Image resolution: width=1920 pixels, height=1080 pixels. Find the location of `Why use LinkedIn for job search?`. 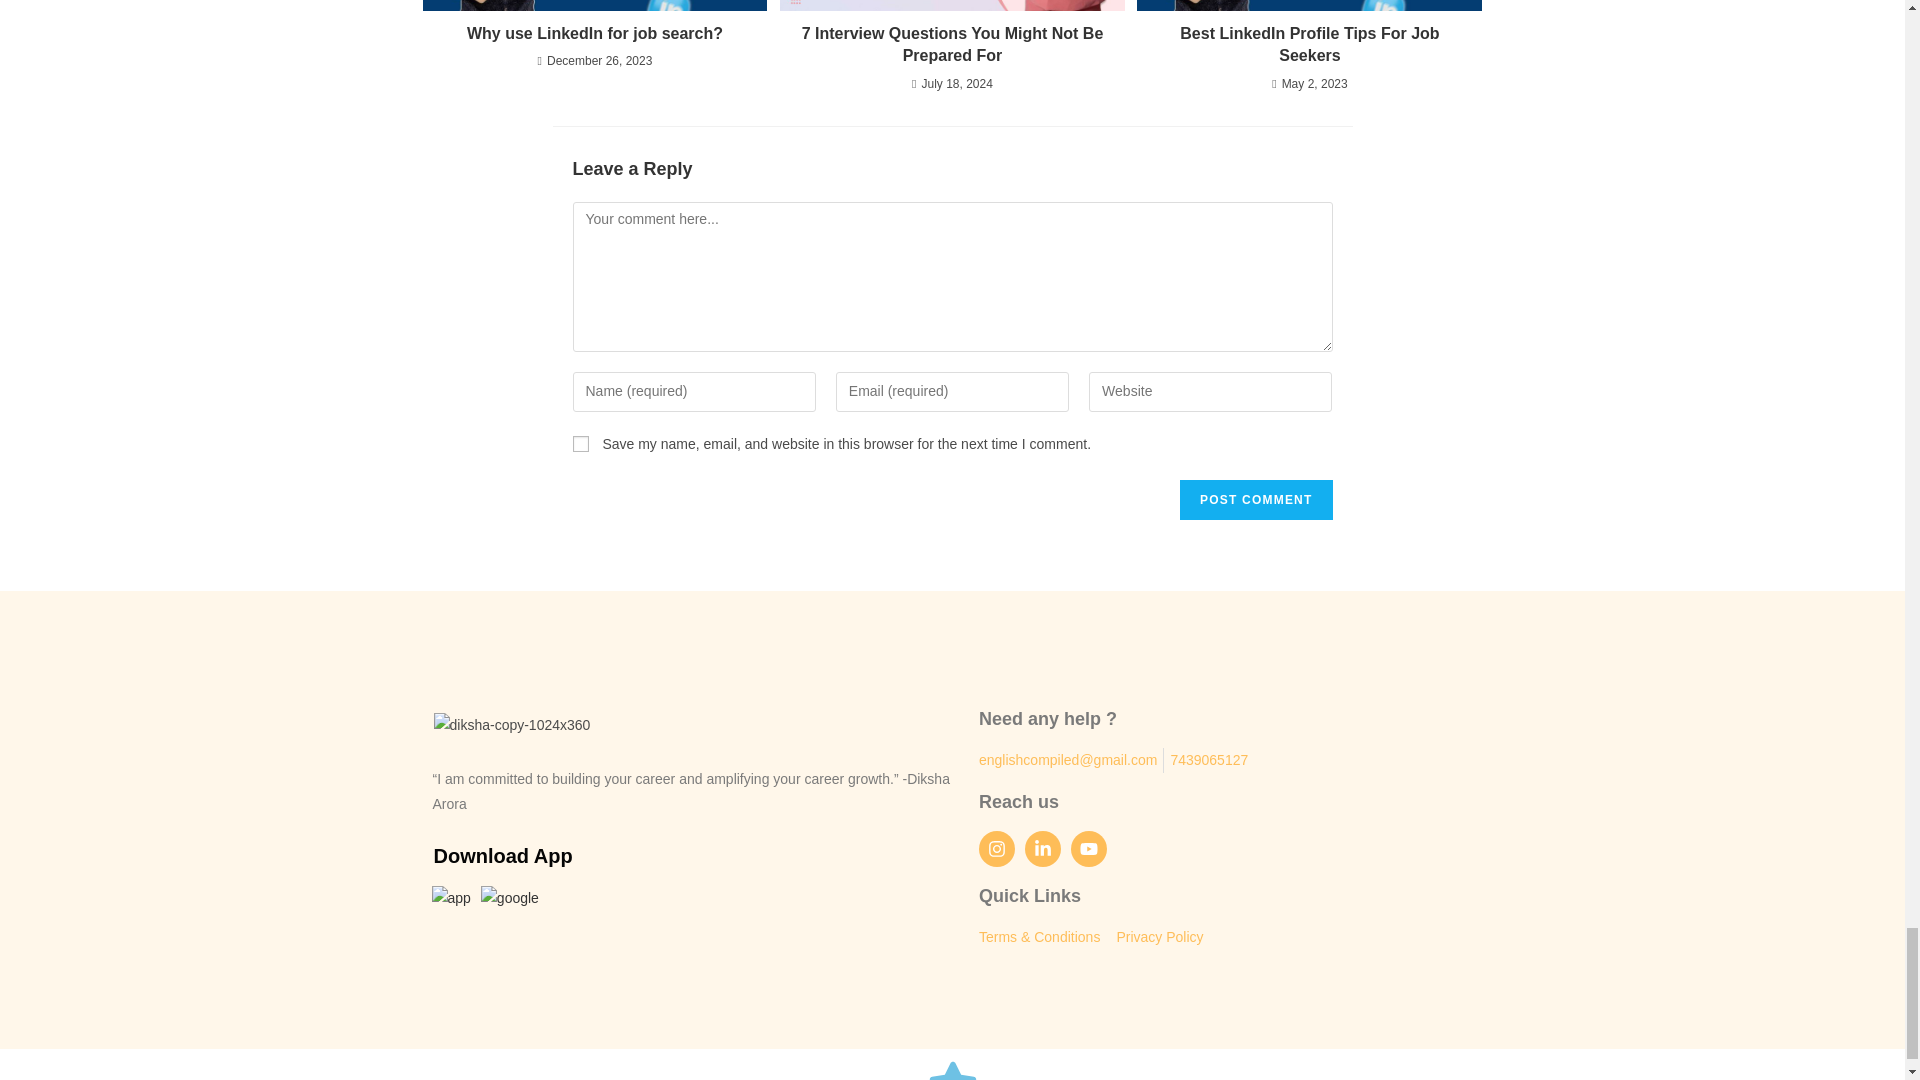

Why use LinkedIn for job search? is located at coordinates (594, 34).